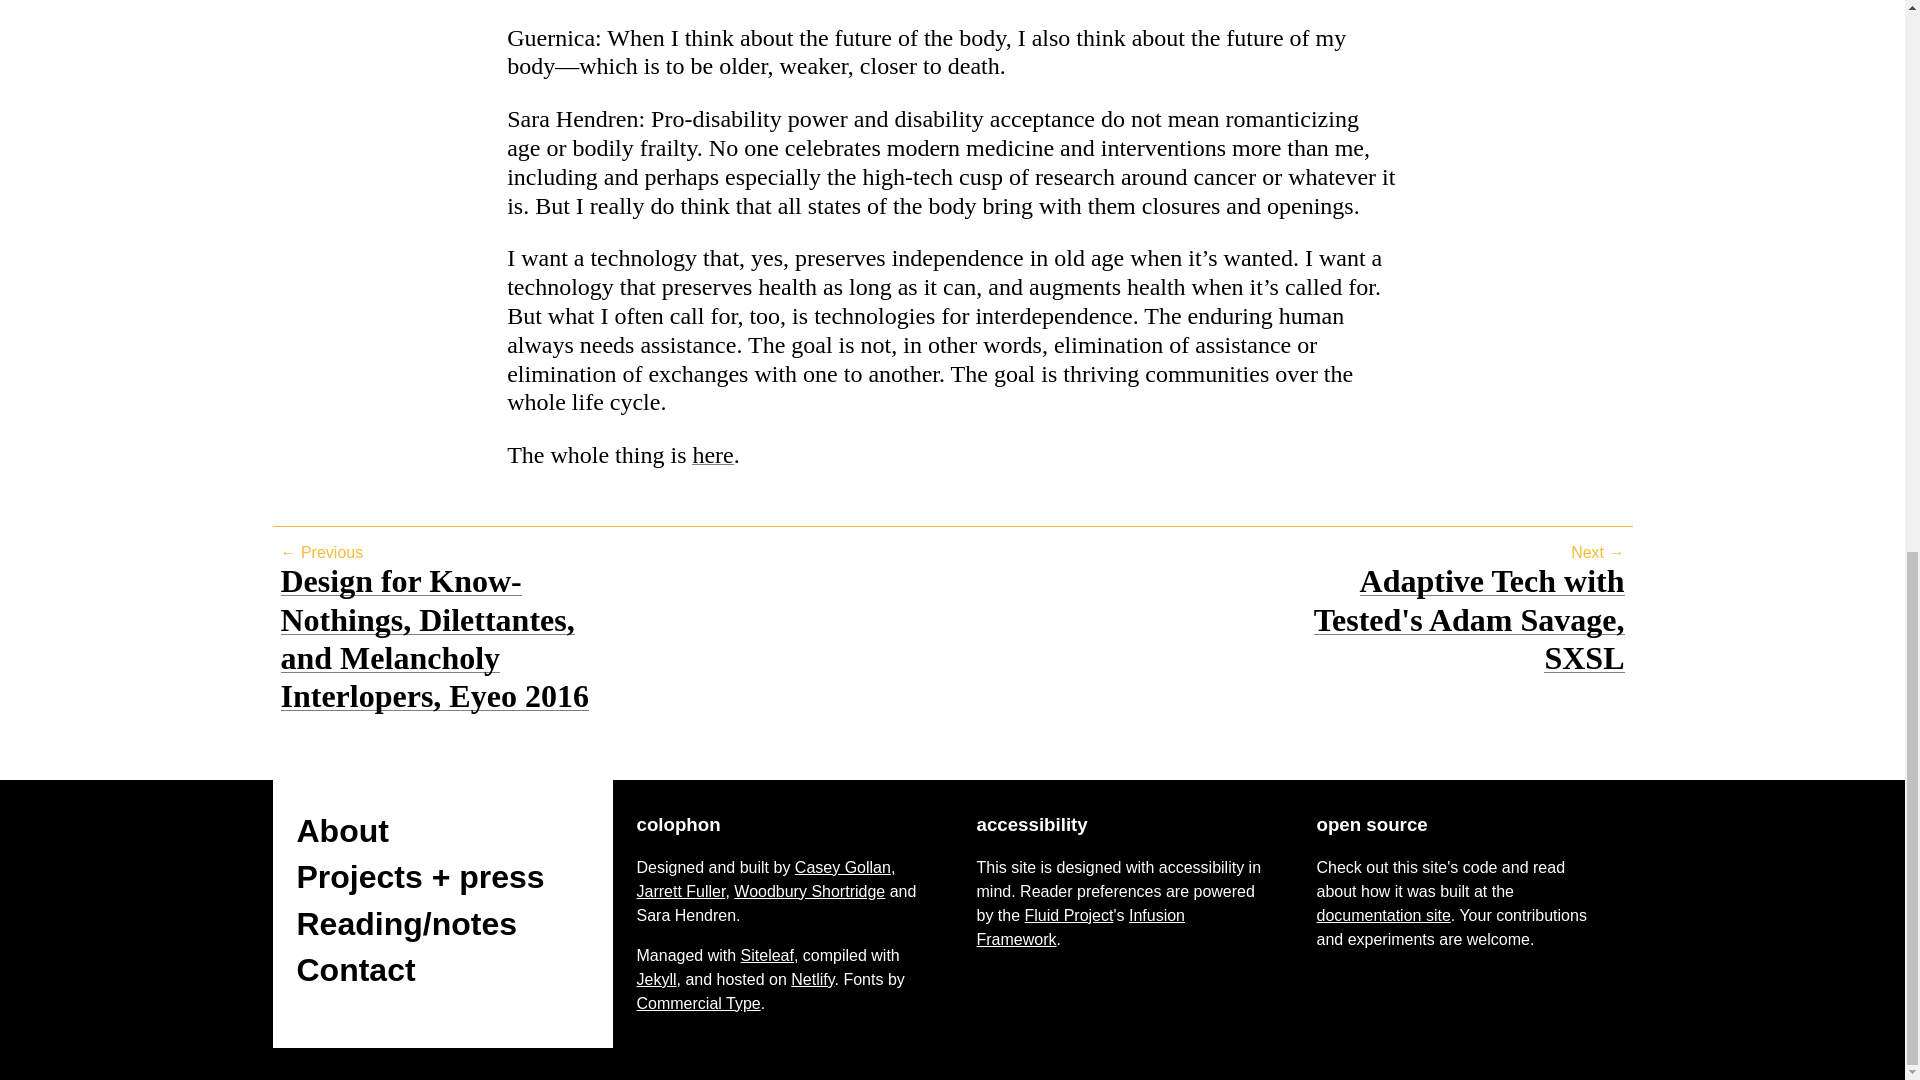 The height and width of the screenshot is (1080, 1920). What do you see at coordinates (680, 891) in the screenshot?
I see `Jarrett Fuller` at bounding box center [680, 891].